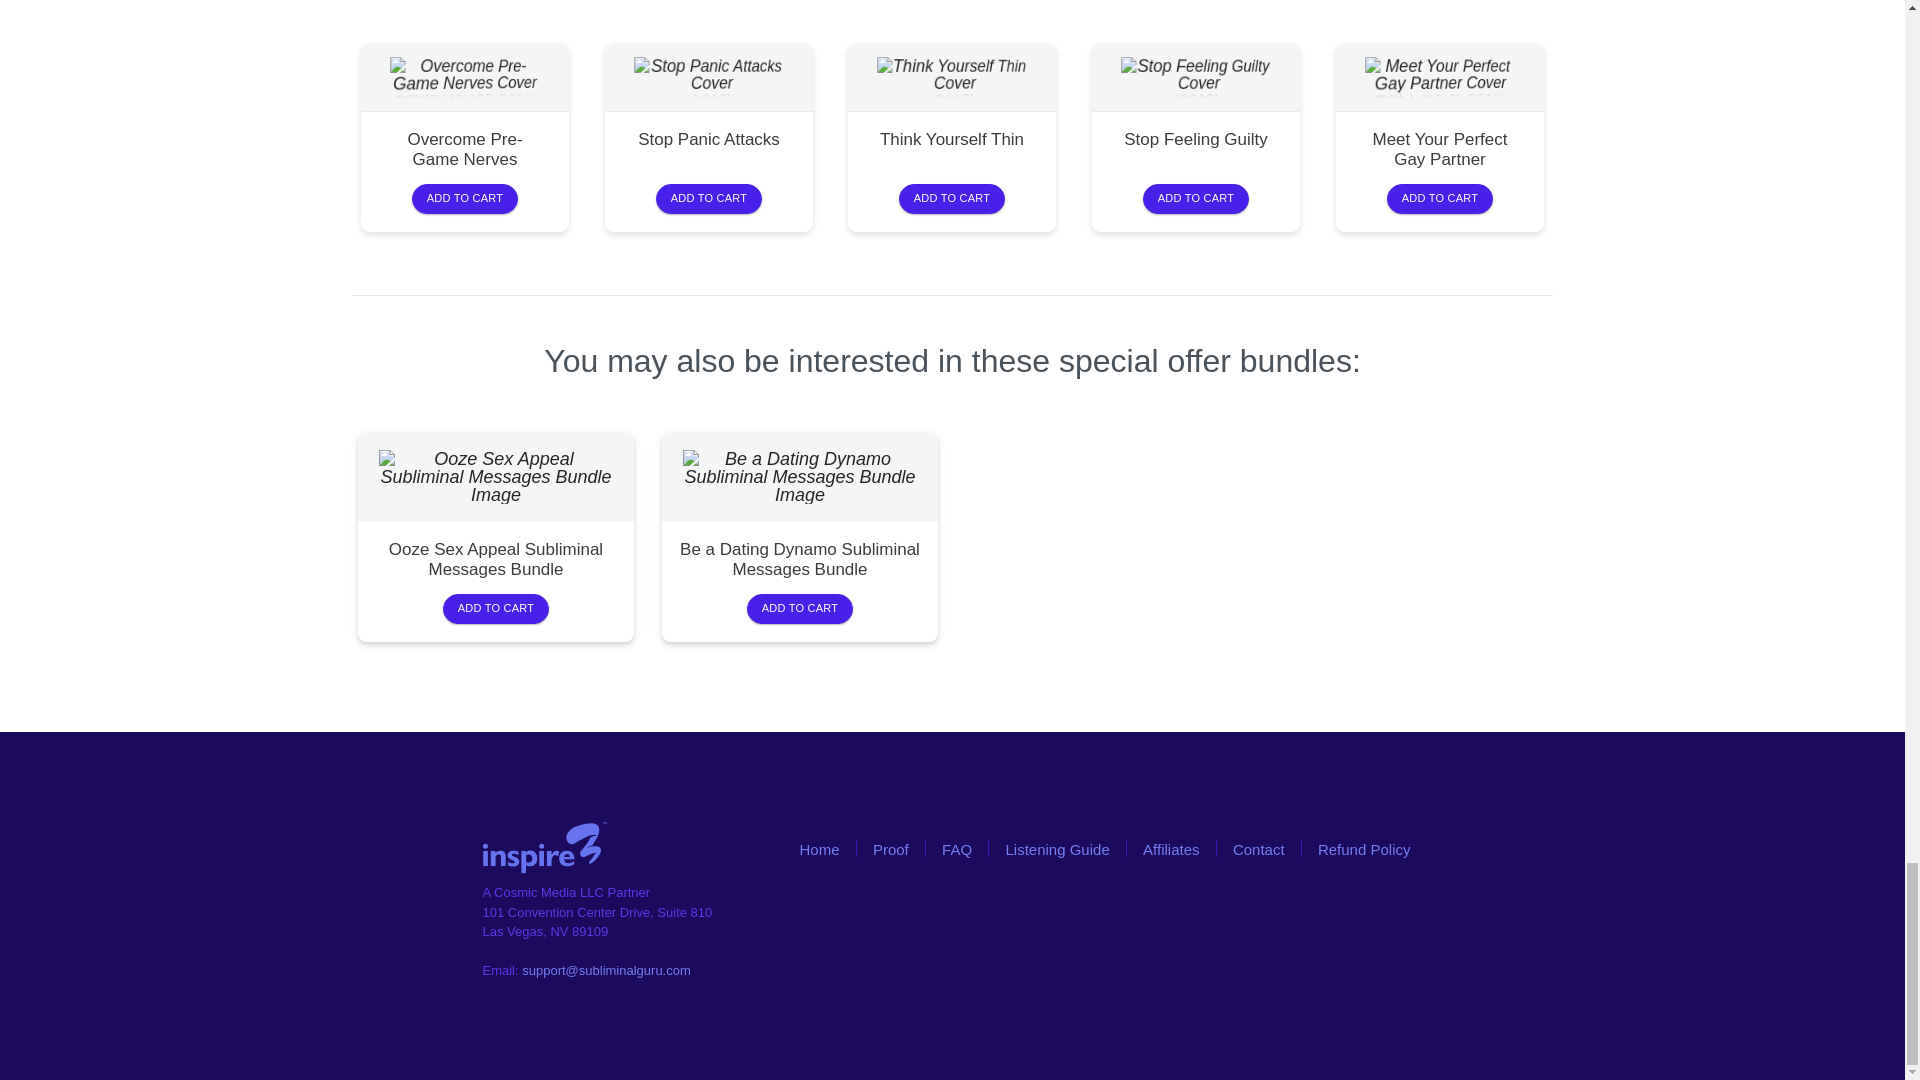 This screenshot has height=1080, width=1920. What do you see at coordinates (465, 150) in the screenshot?
I see `Overcome Pre-Game Nerves` at bounding box center [465, 150].